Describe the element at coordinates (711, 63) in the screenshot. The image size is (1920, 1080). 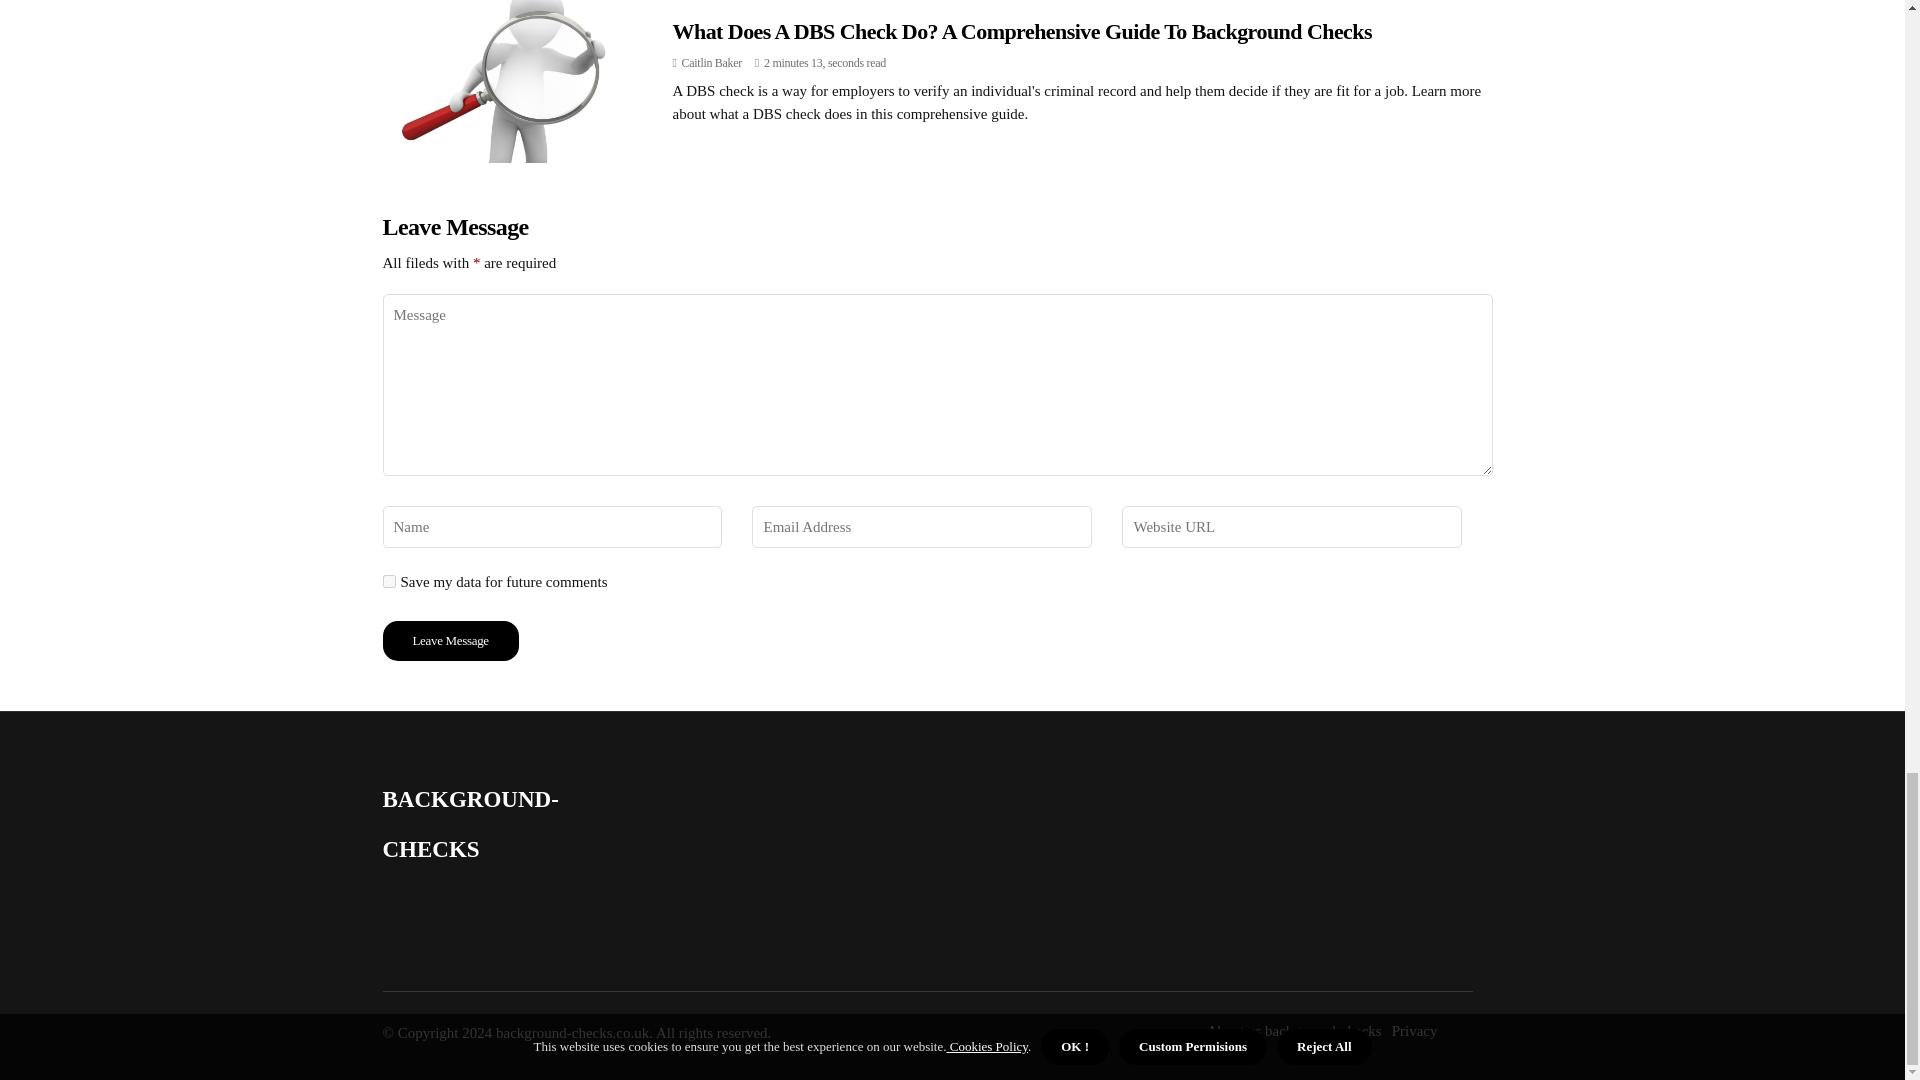
I see `Caitlin Baker` at that location.